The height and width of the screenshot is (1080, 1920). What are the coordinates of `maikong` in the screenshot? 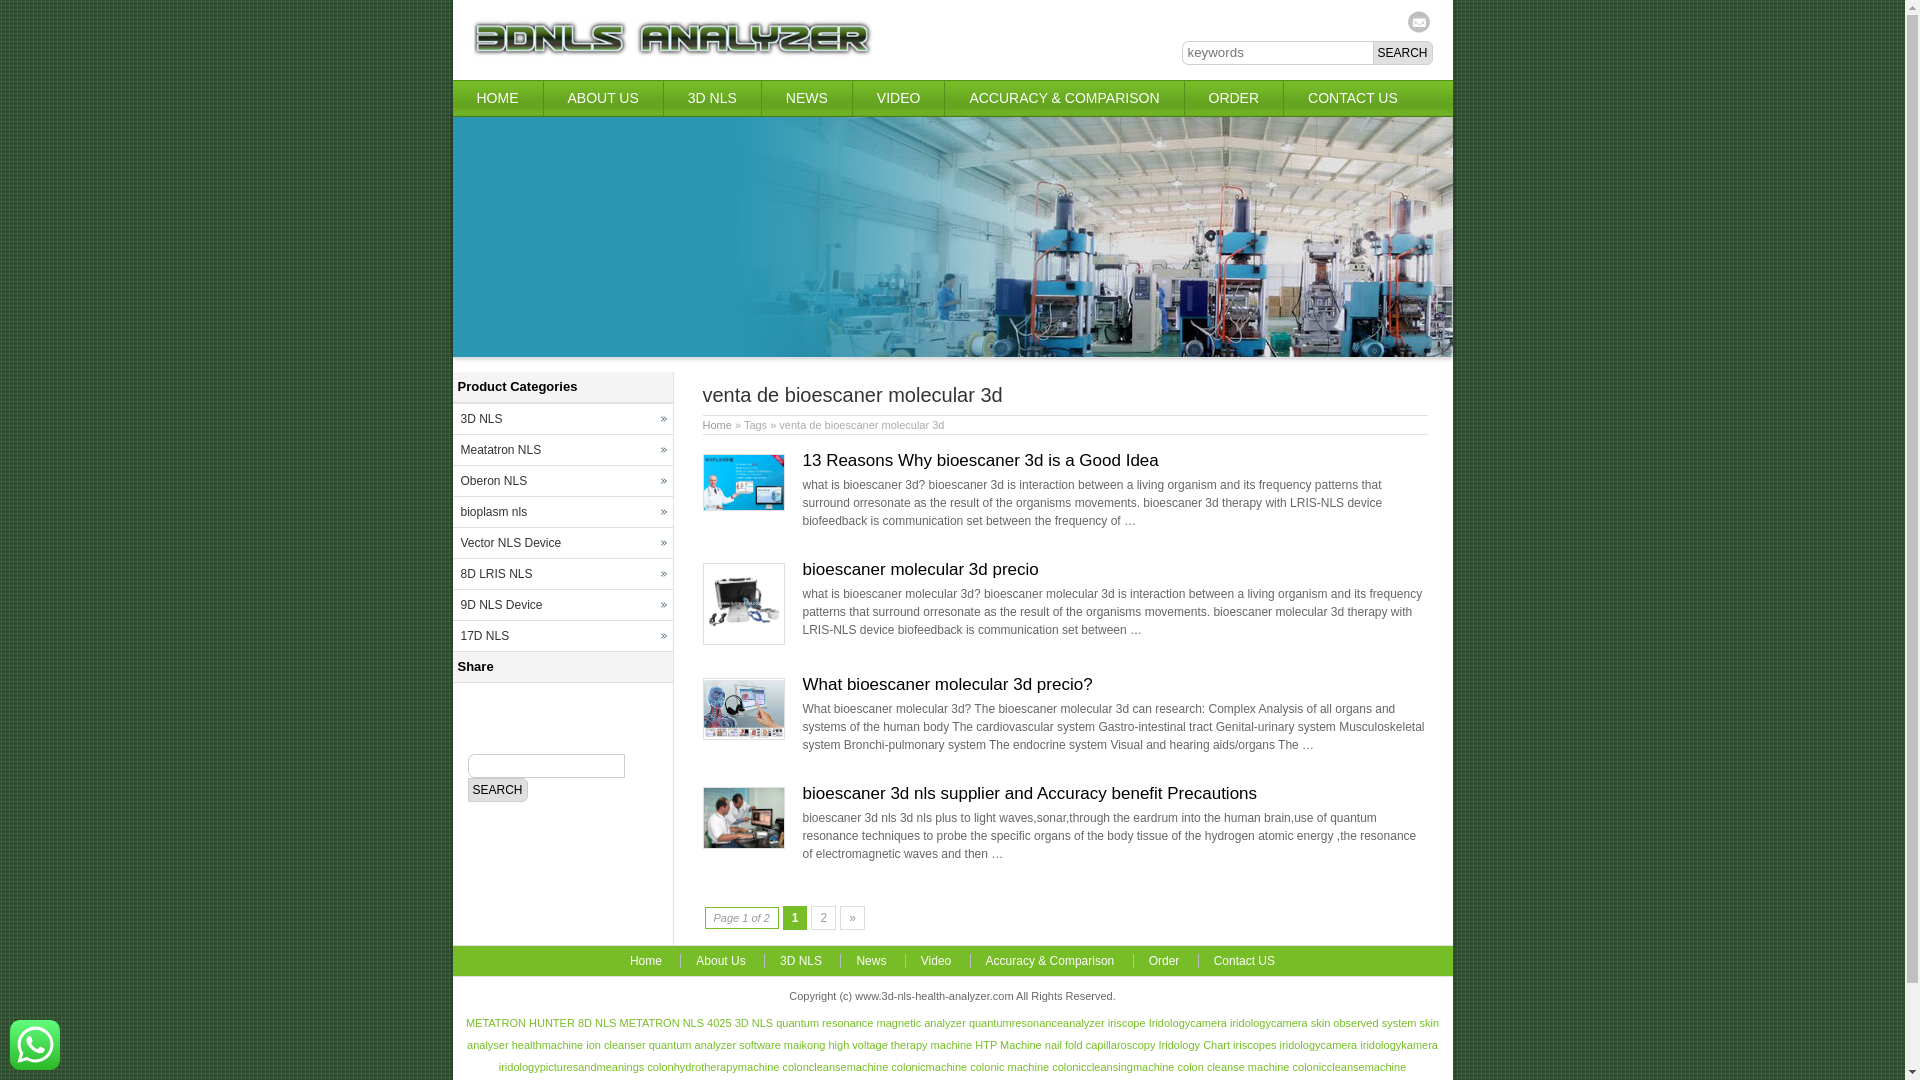 It's located at (805, 1045).